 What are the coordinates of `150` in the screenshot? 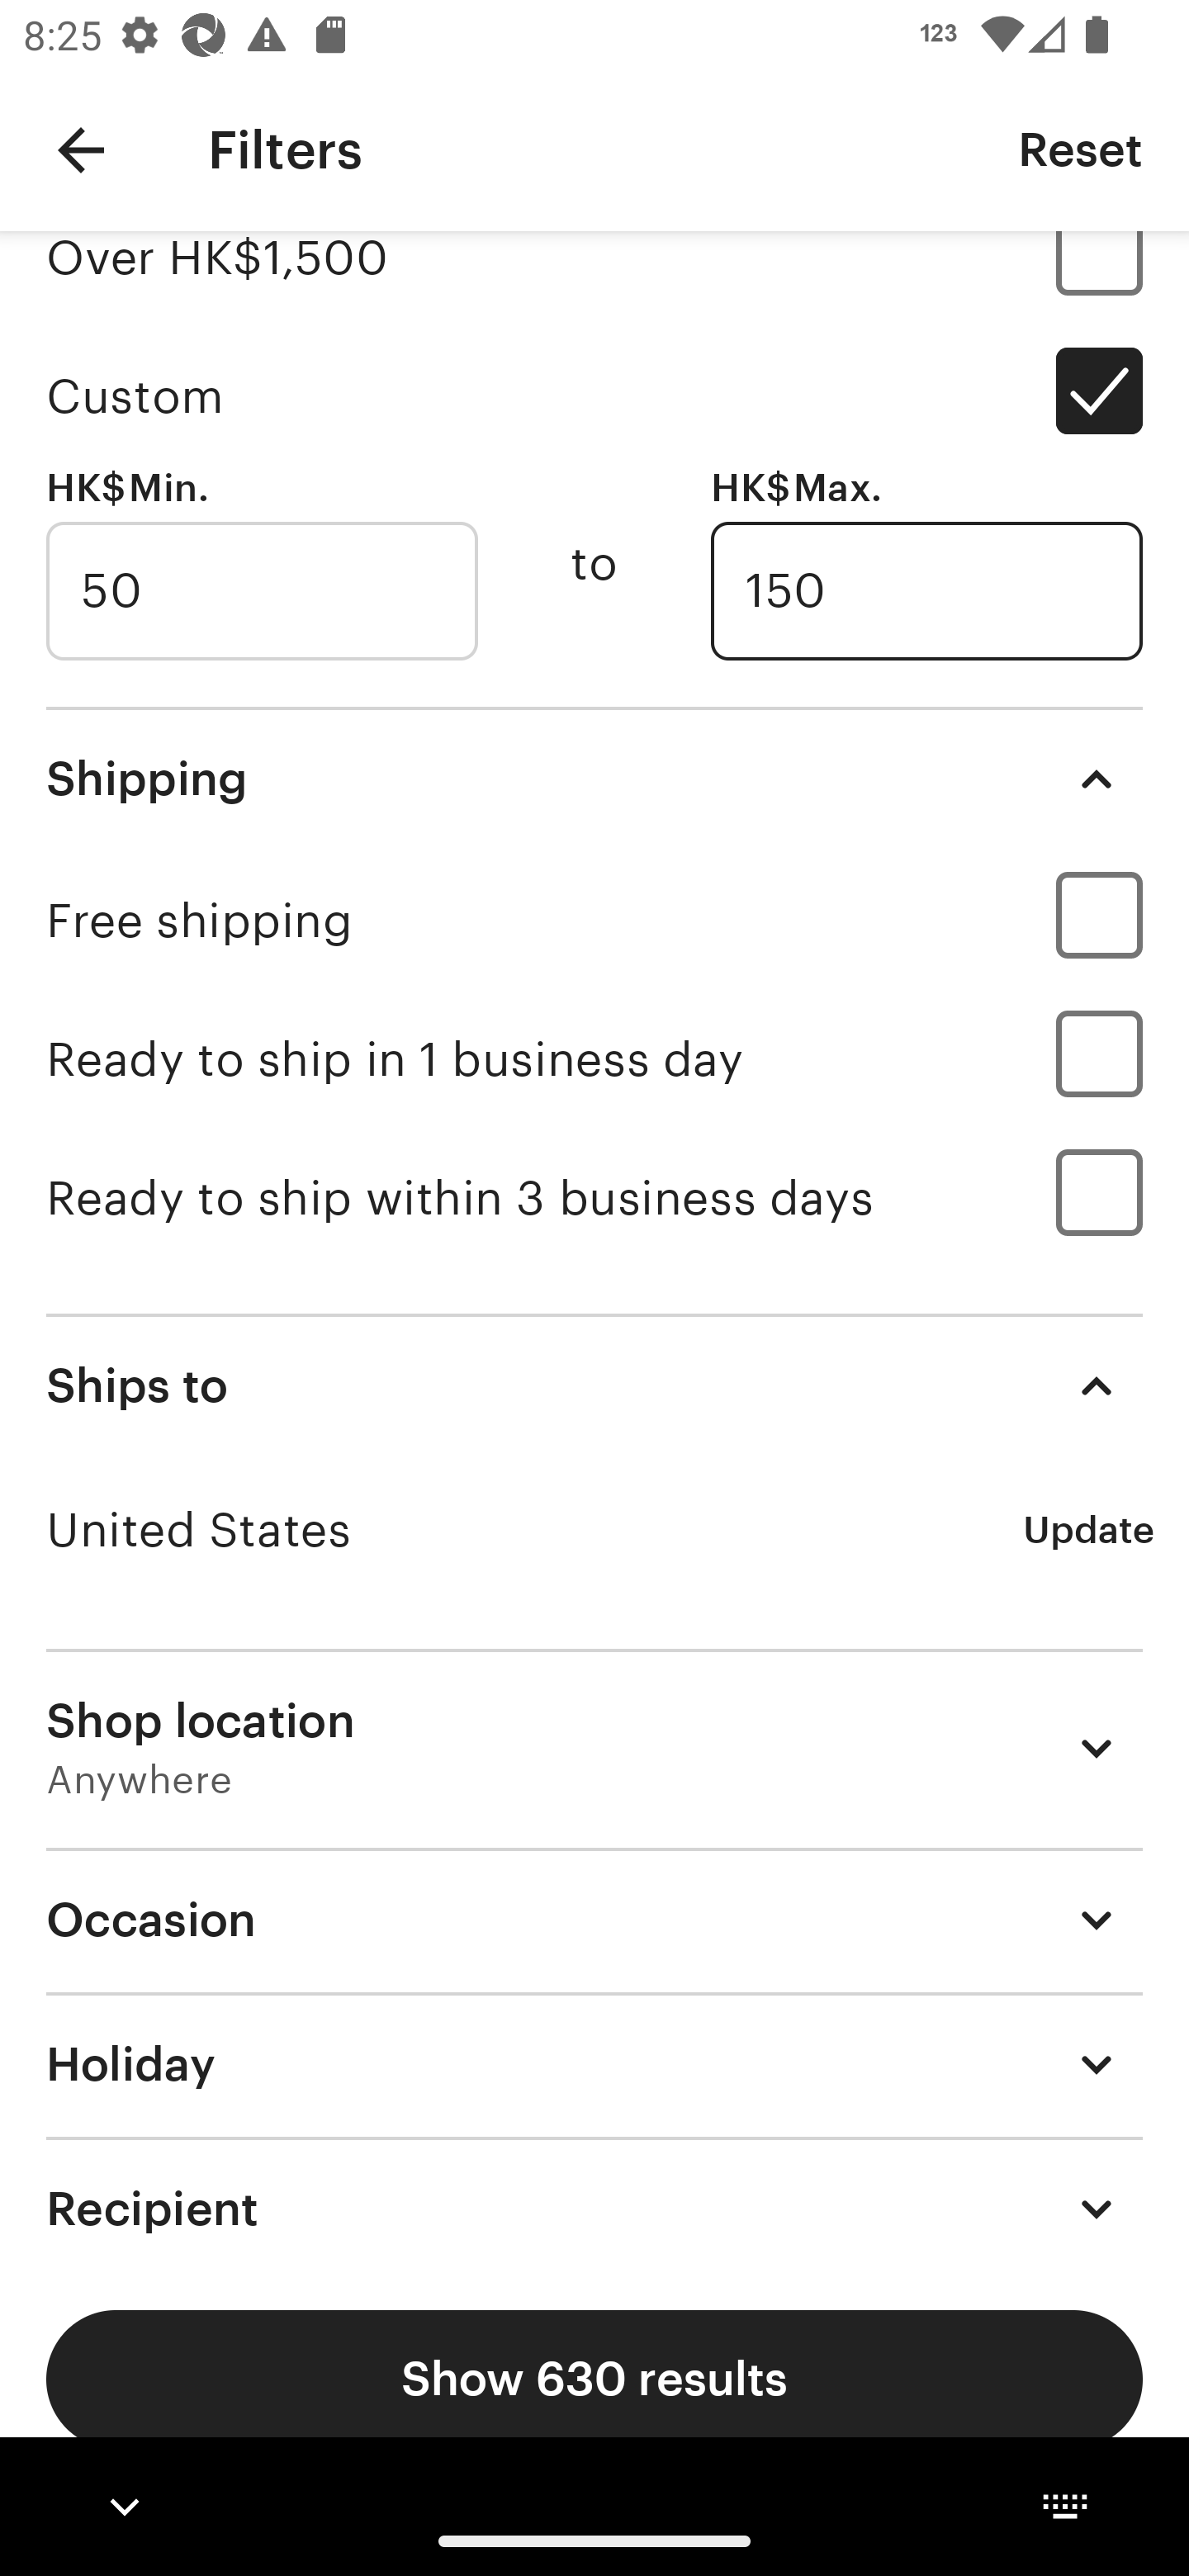 It's located at (926, 591).